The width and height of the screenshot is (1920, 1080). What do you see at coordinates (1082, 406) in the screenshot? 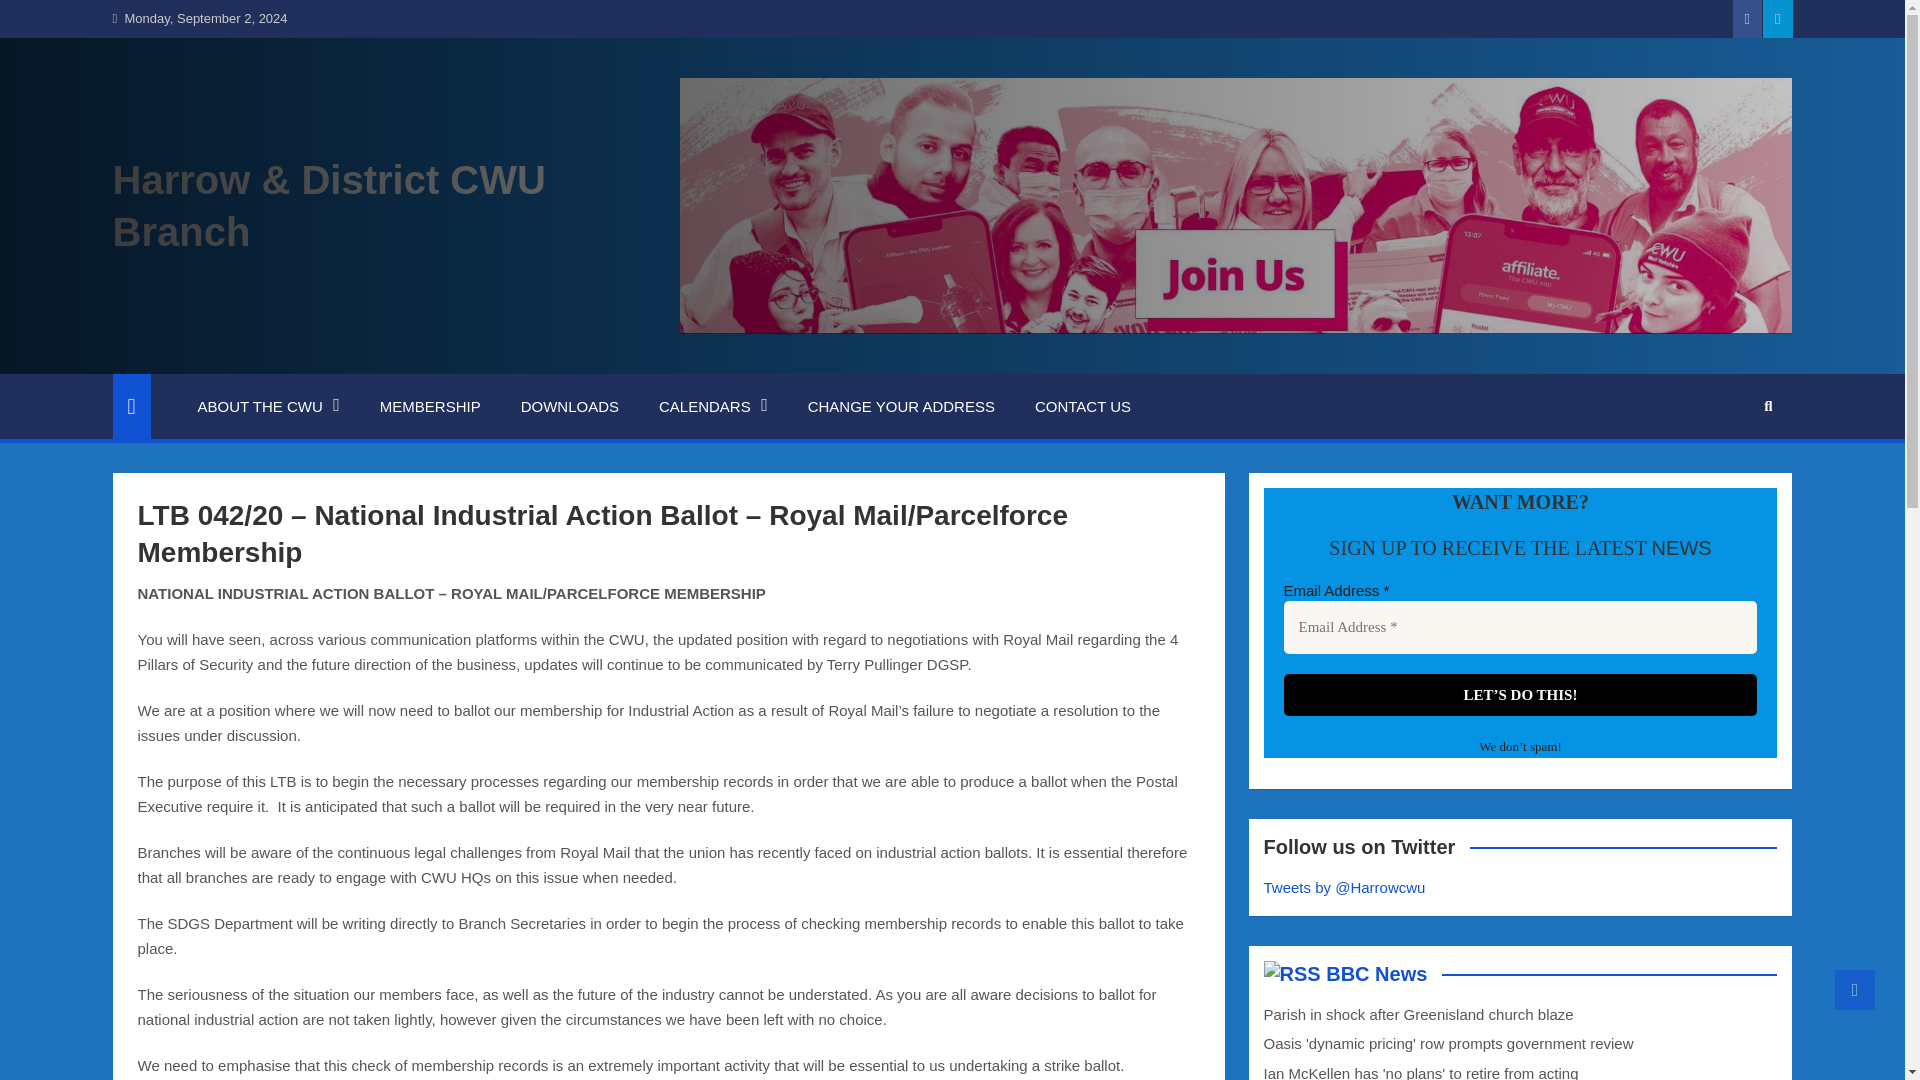
I see `CONTACT US` at bounding box center [1082, 406].